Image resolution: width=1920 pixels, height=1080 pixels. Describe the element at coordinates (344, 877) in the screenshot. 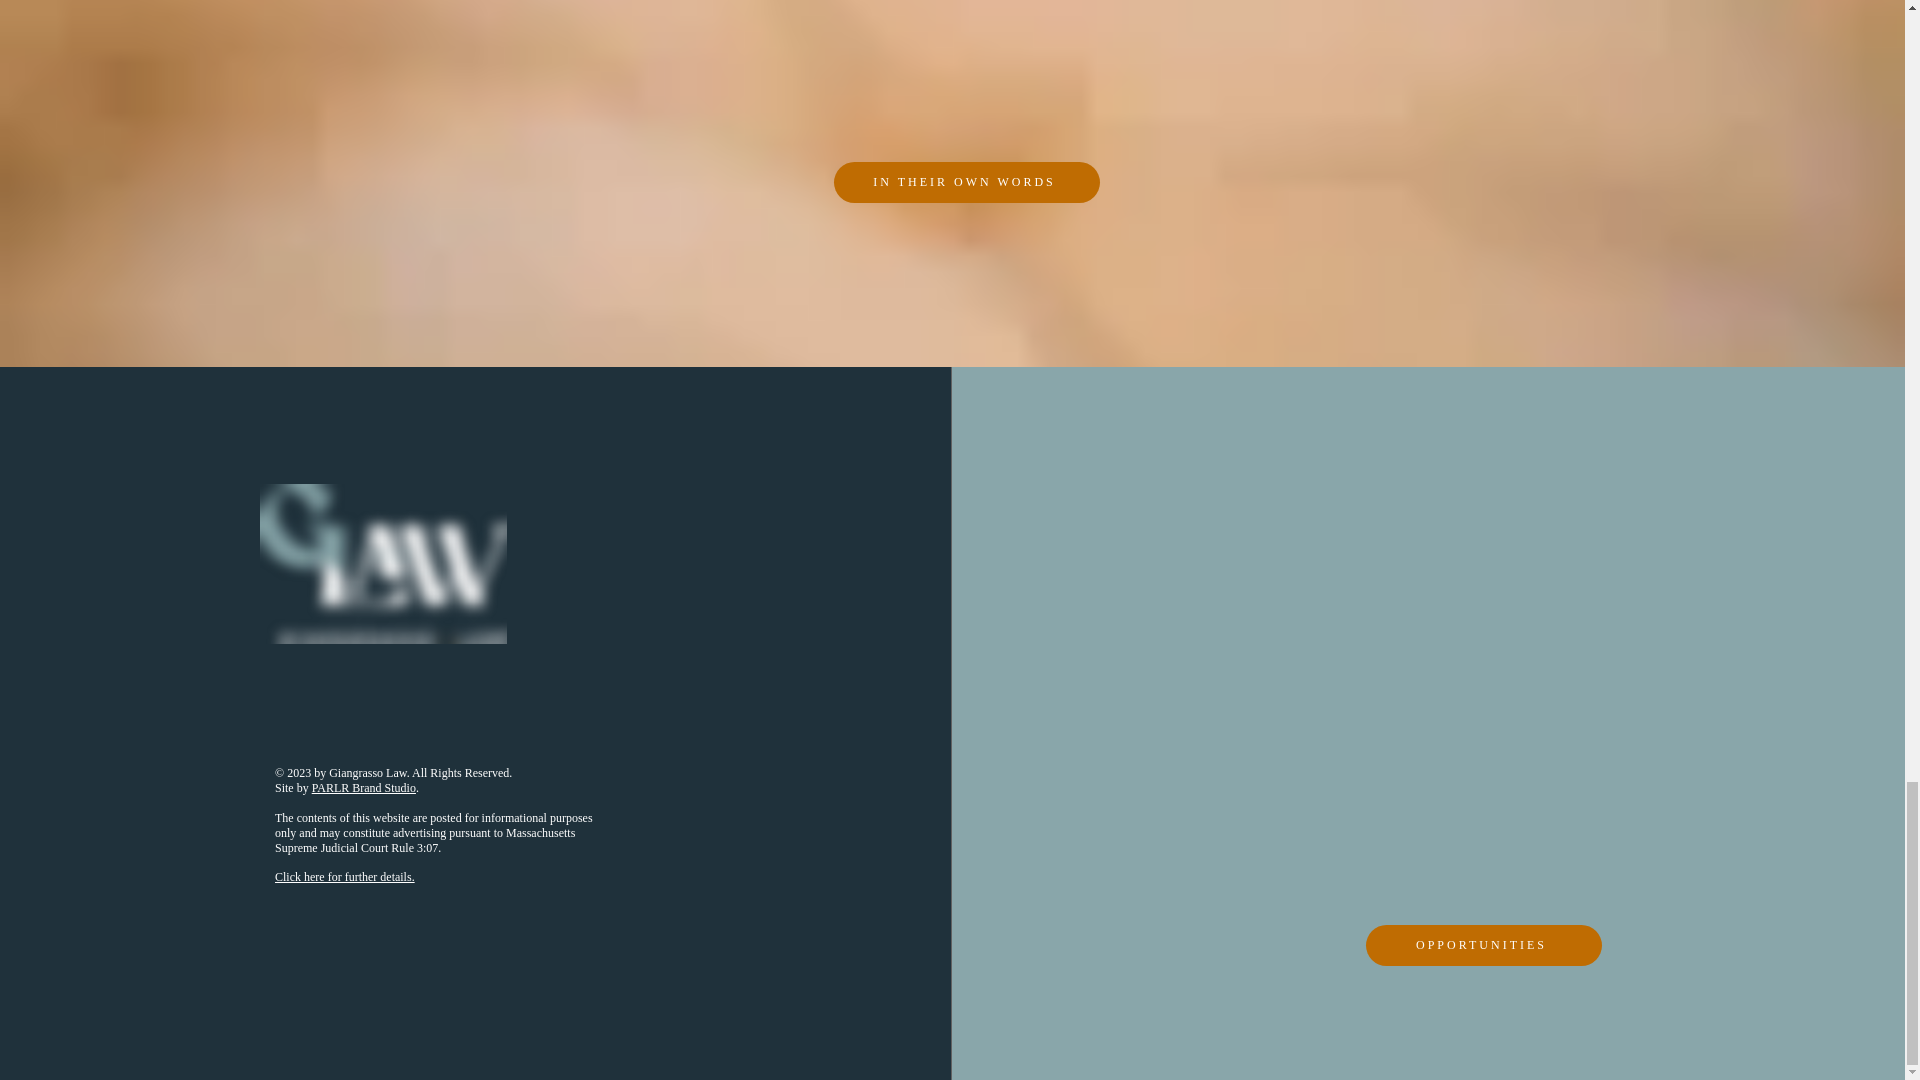

I see `Click here for further details.` at that location.